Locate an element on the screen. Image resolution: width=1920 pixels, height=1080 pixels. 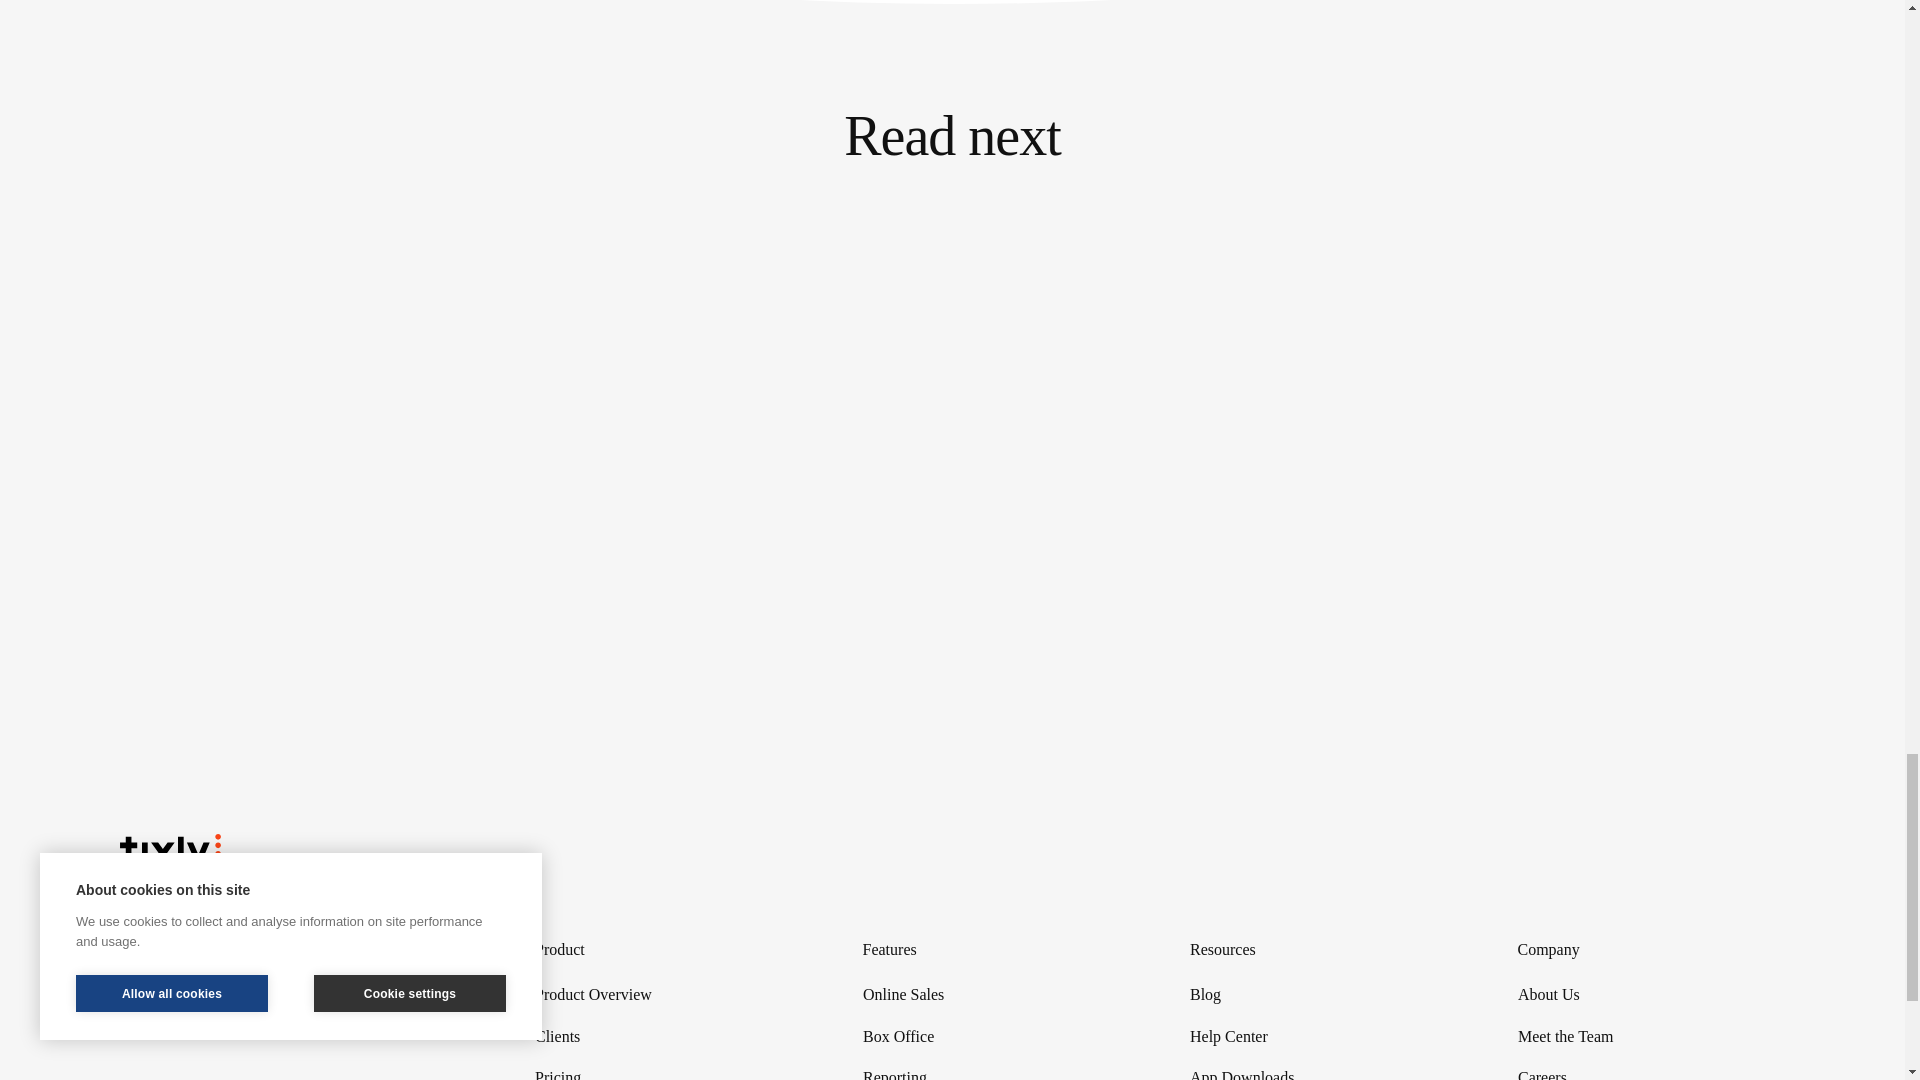
Clients is located at coordinates (668, 1037).